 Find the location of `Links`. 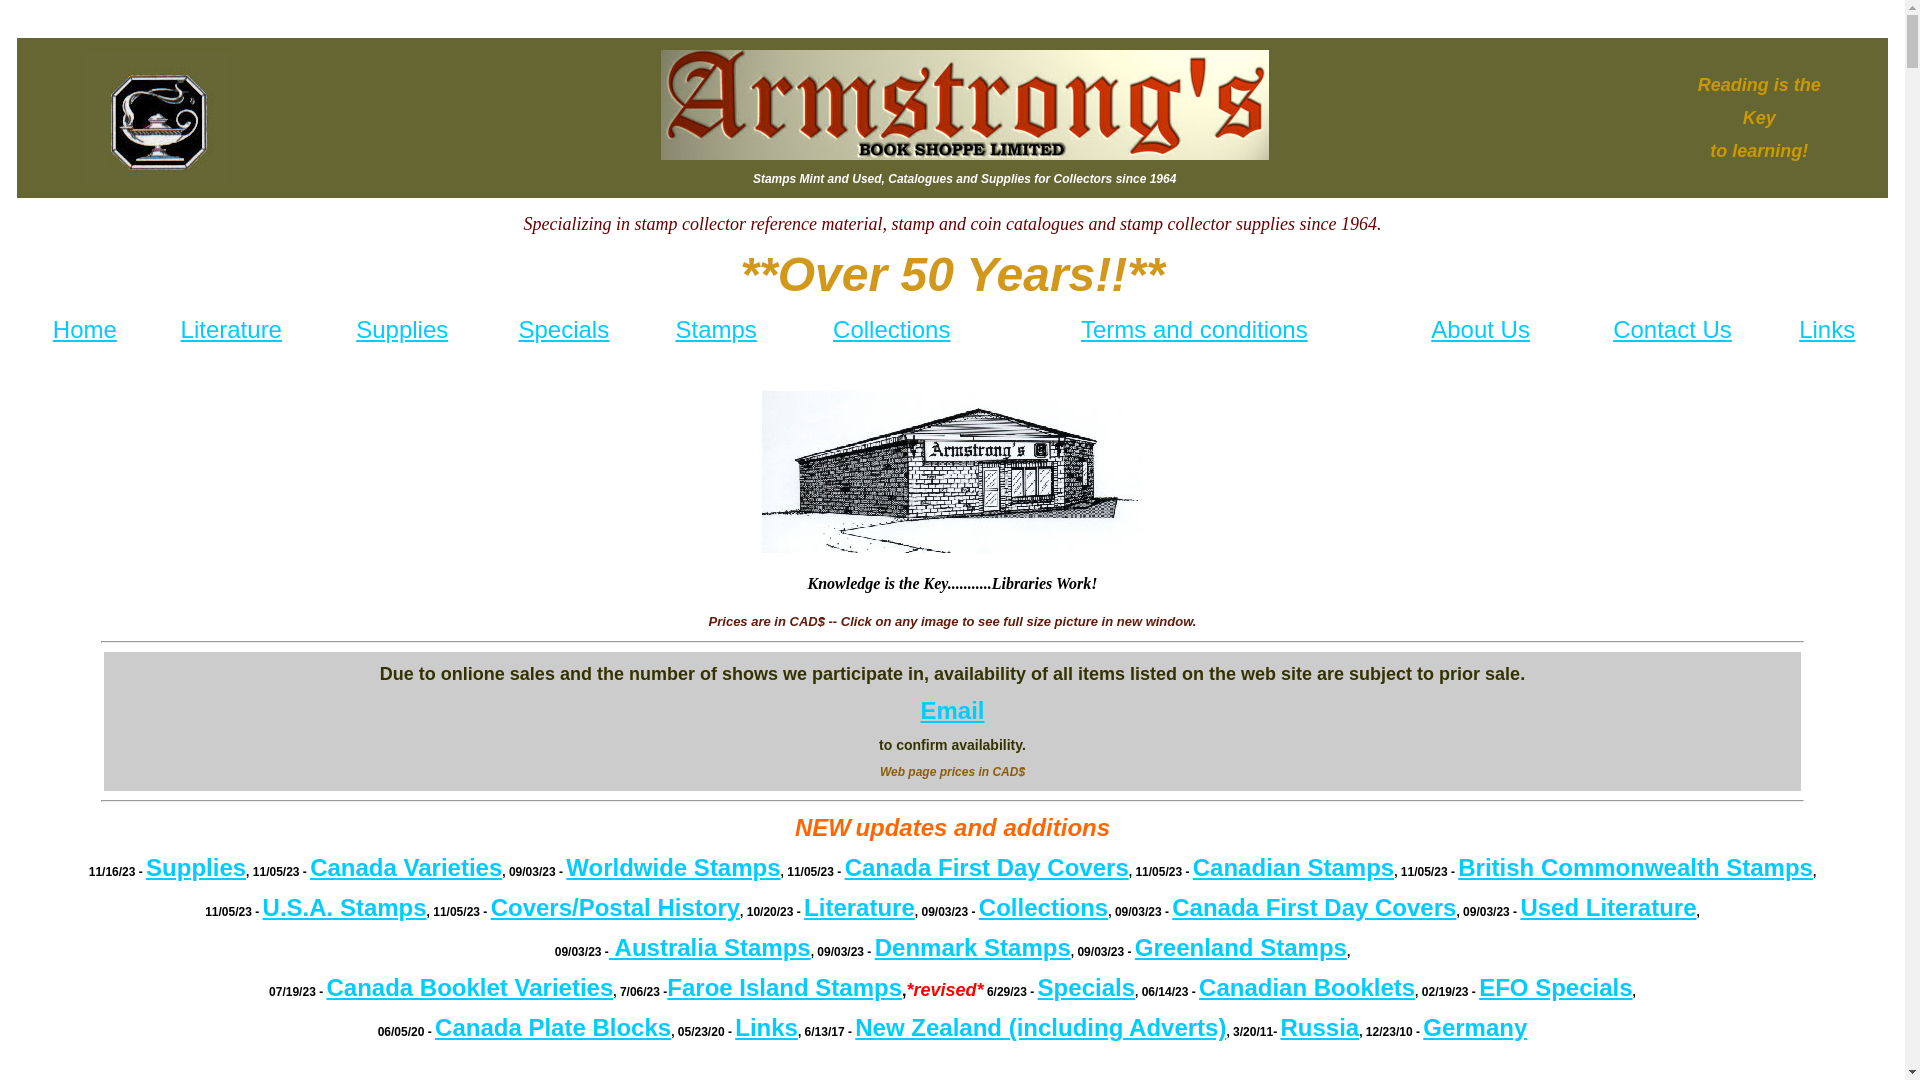

Links is located at coordinates (766, 1028).